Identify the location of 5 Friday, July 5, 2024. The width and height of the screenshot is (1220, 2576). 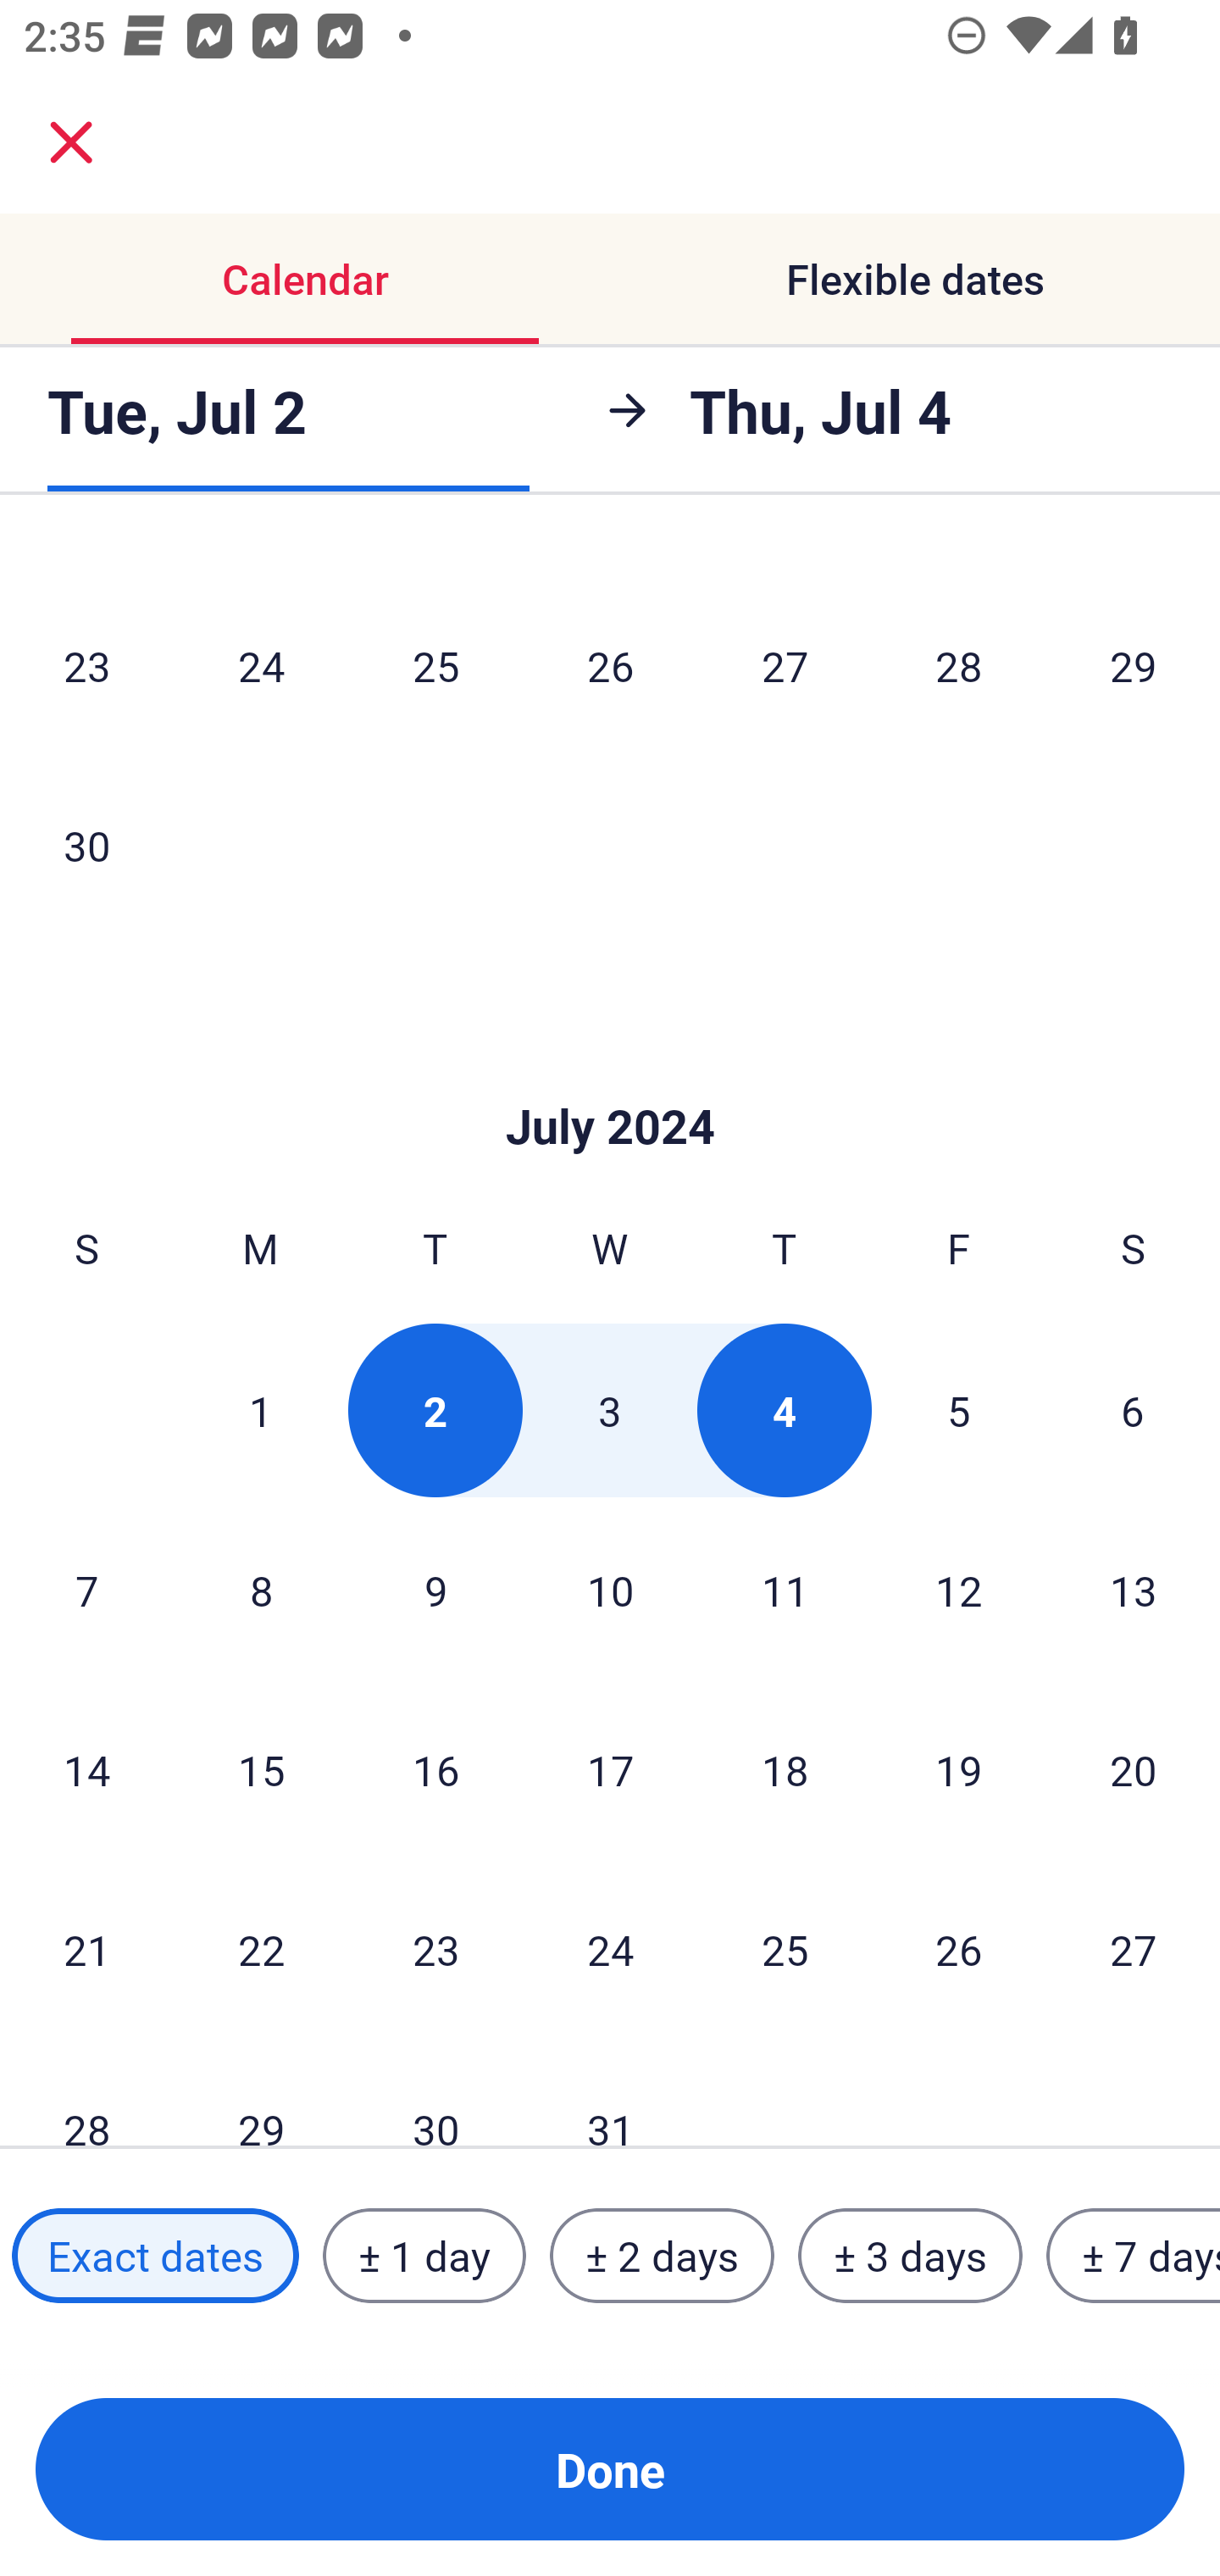
(959, 1410).